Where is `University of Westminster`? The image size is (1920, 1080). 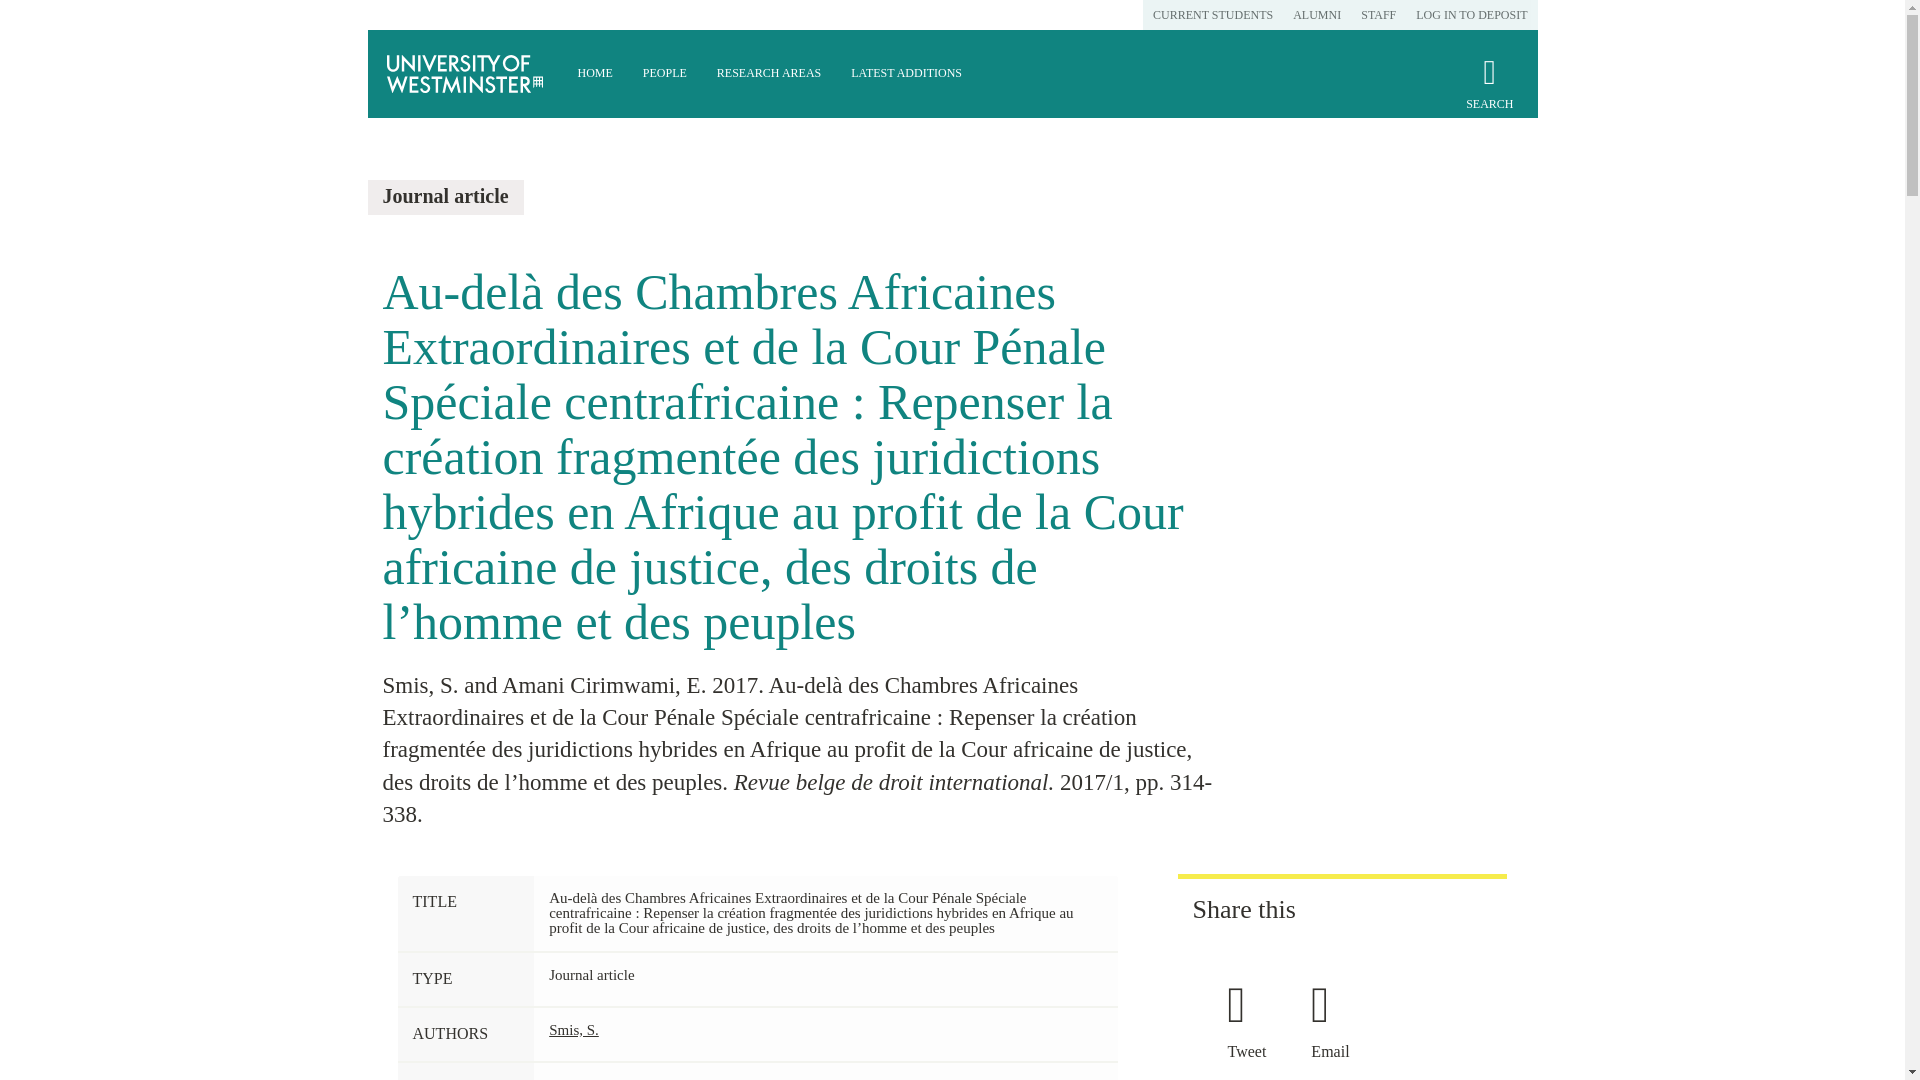
University of Westminster is located at coordinates (465, 74).